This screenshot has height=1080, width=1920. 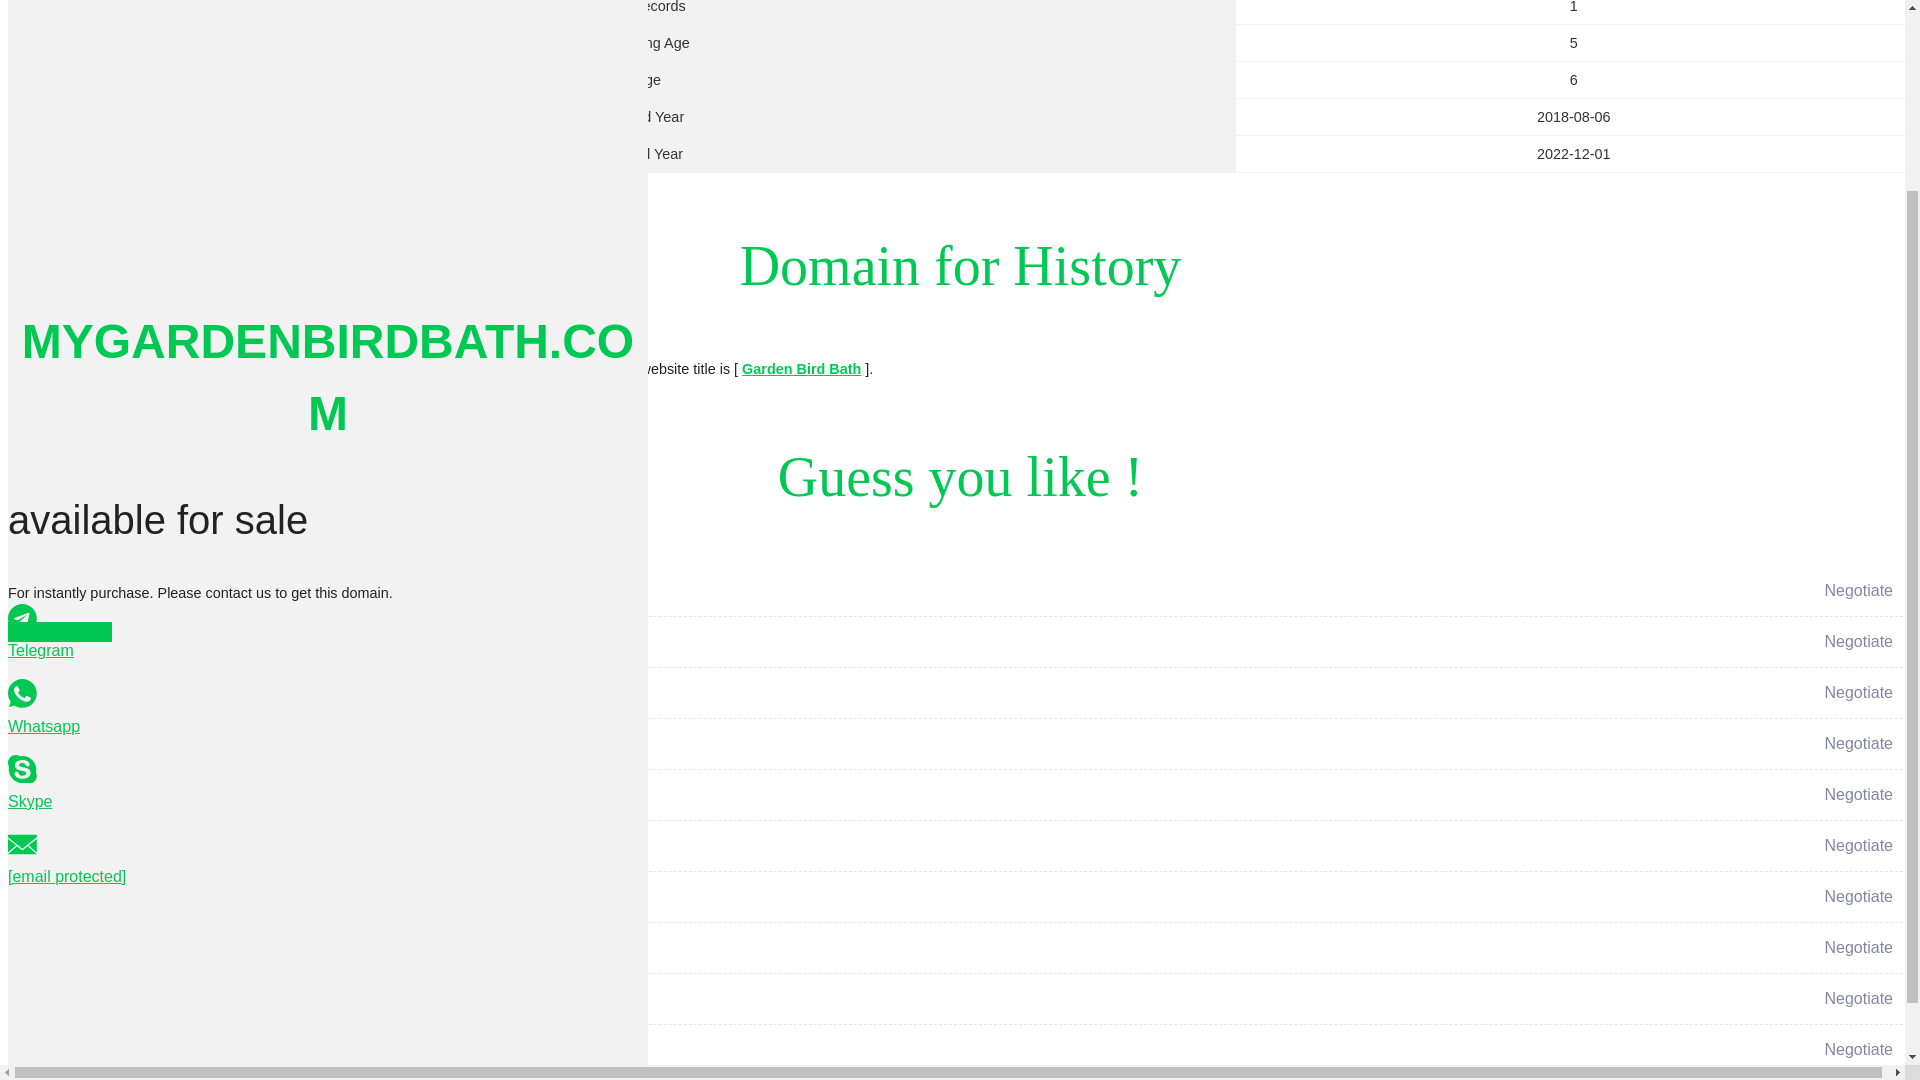 What do you see at coordinates (328, 627) in the screenshot?
I see `Email` at bounding box center [328, 627].